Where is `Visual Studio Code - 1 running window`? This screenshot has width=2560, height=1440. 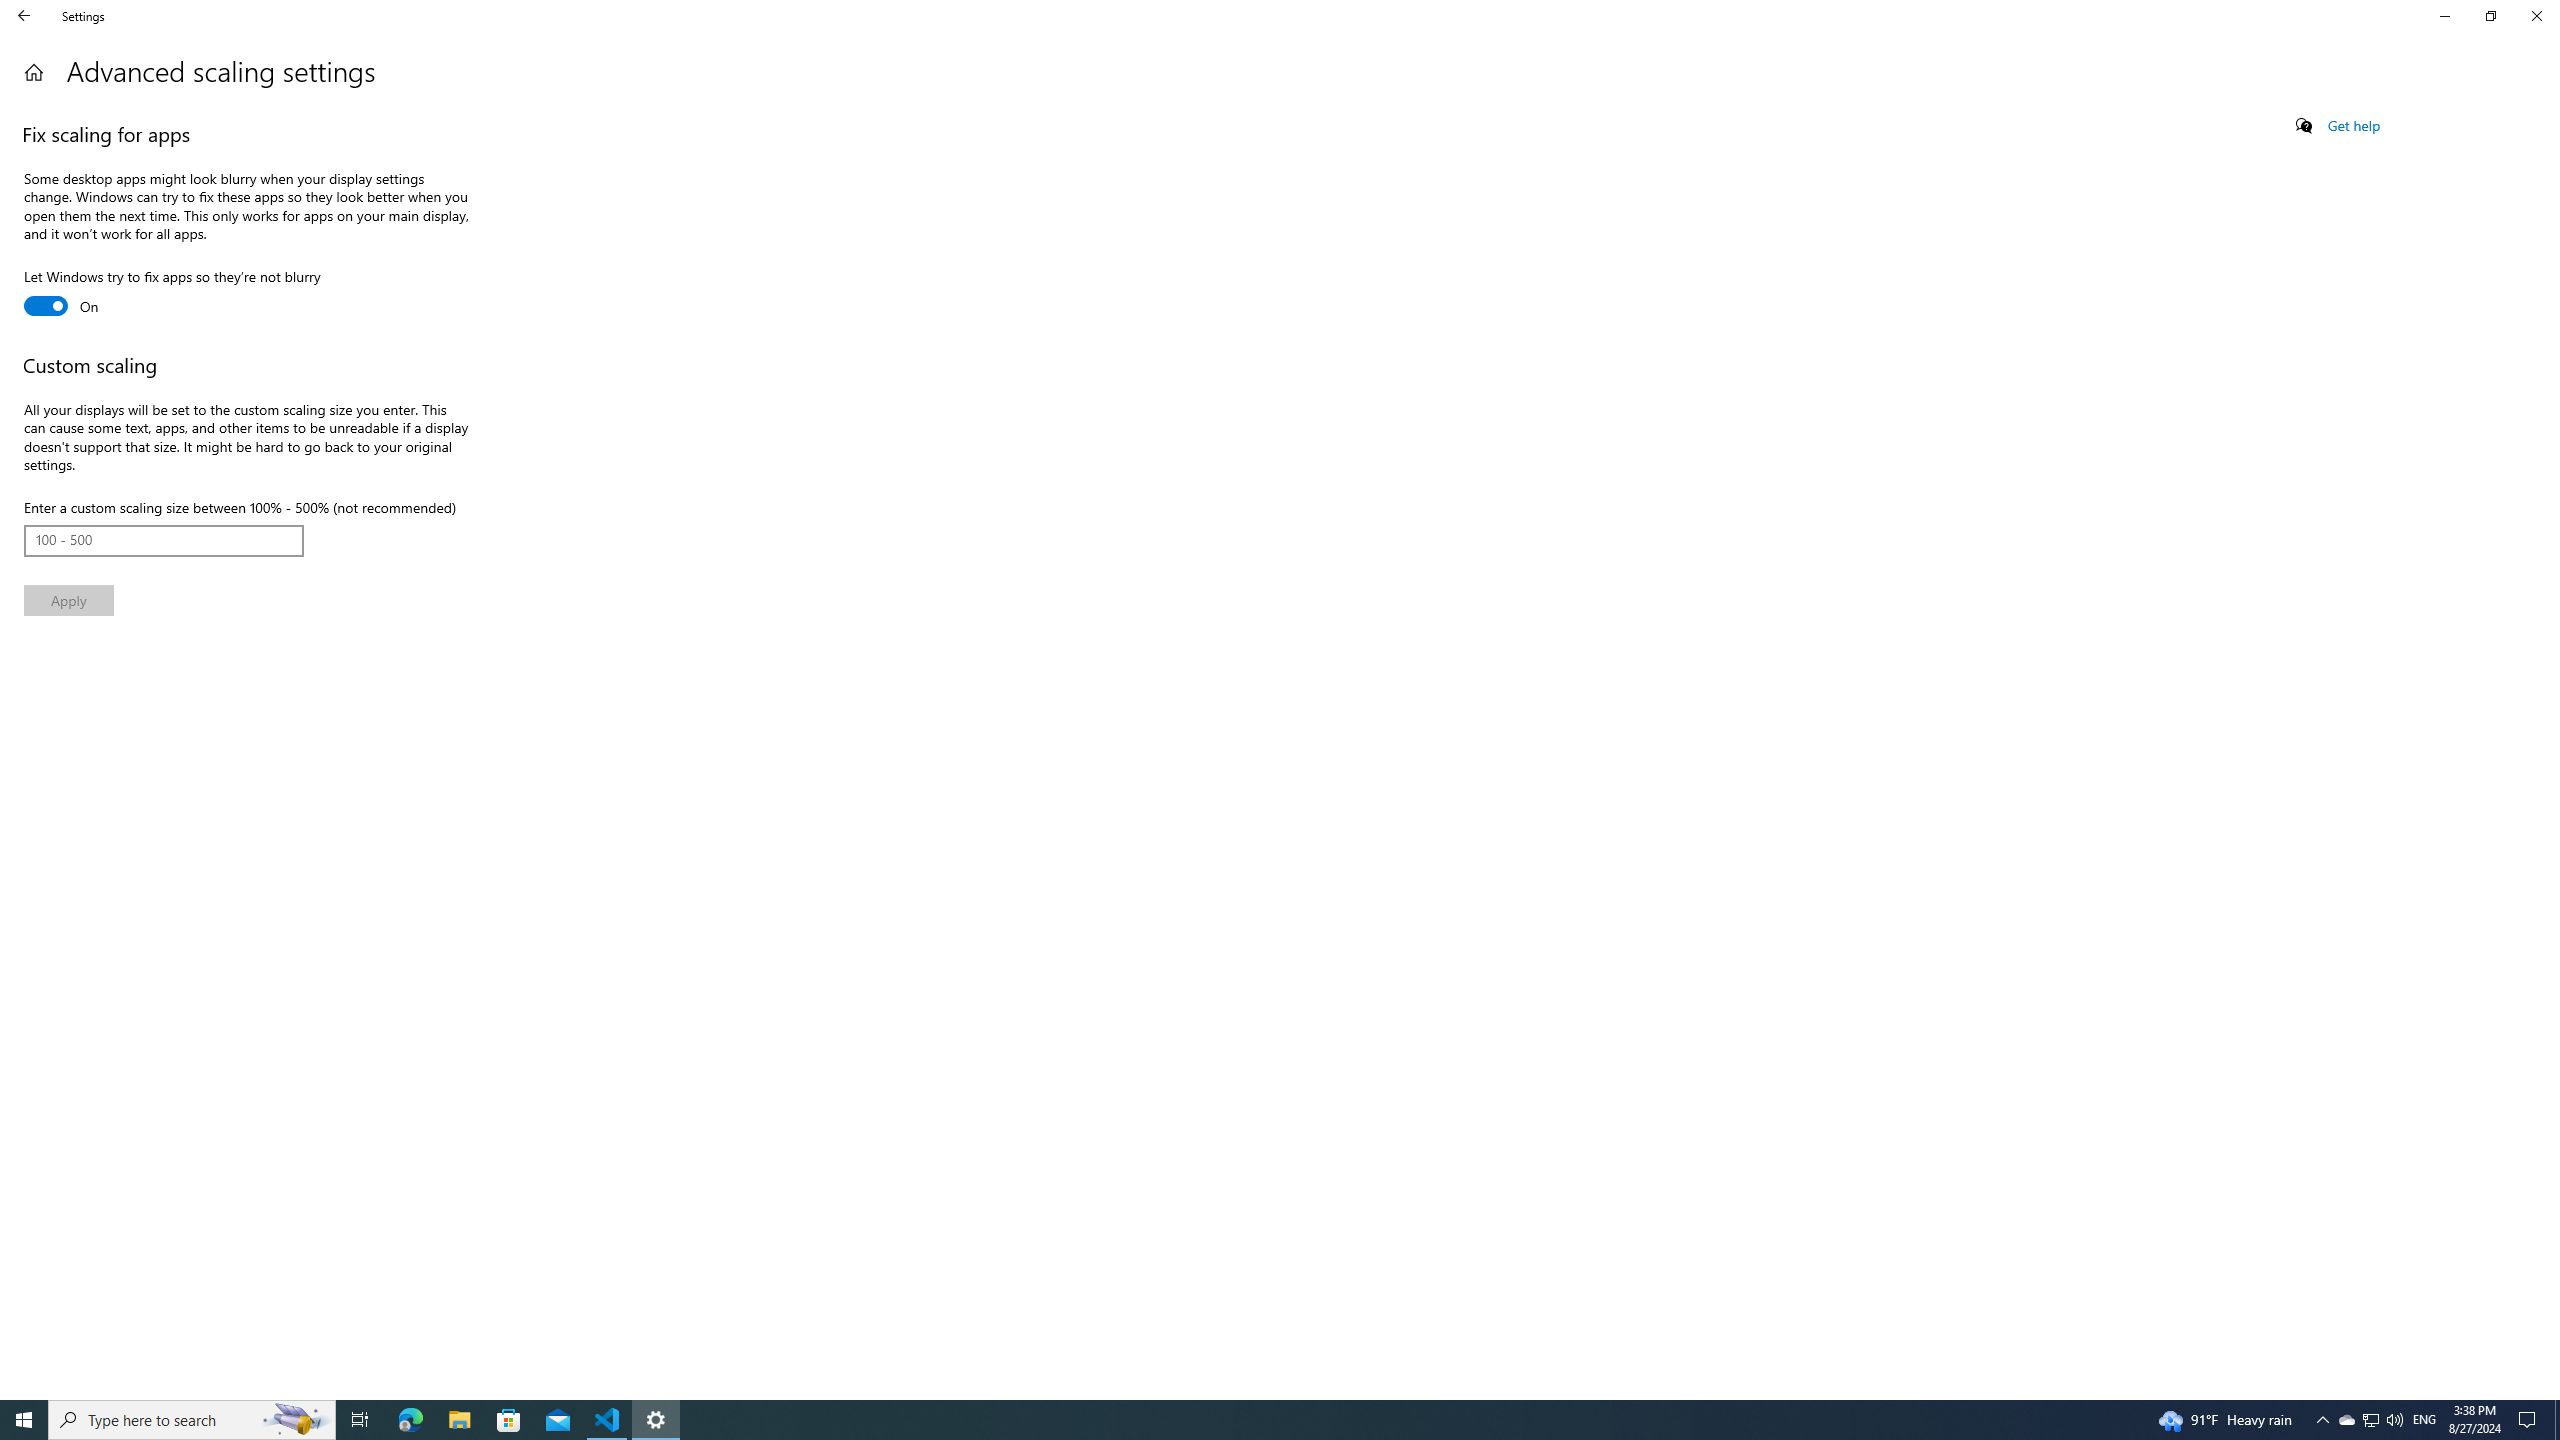
Visual Studio Code - 1 running window is located at coordinates (608, 1420).